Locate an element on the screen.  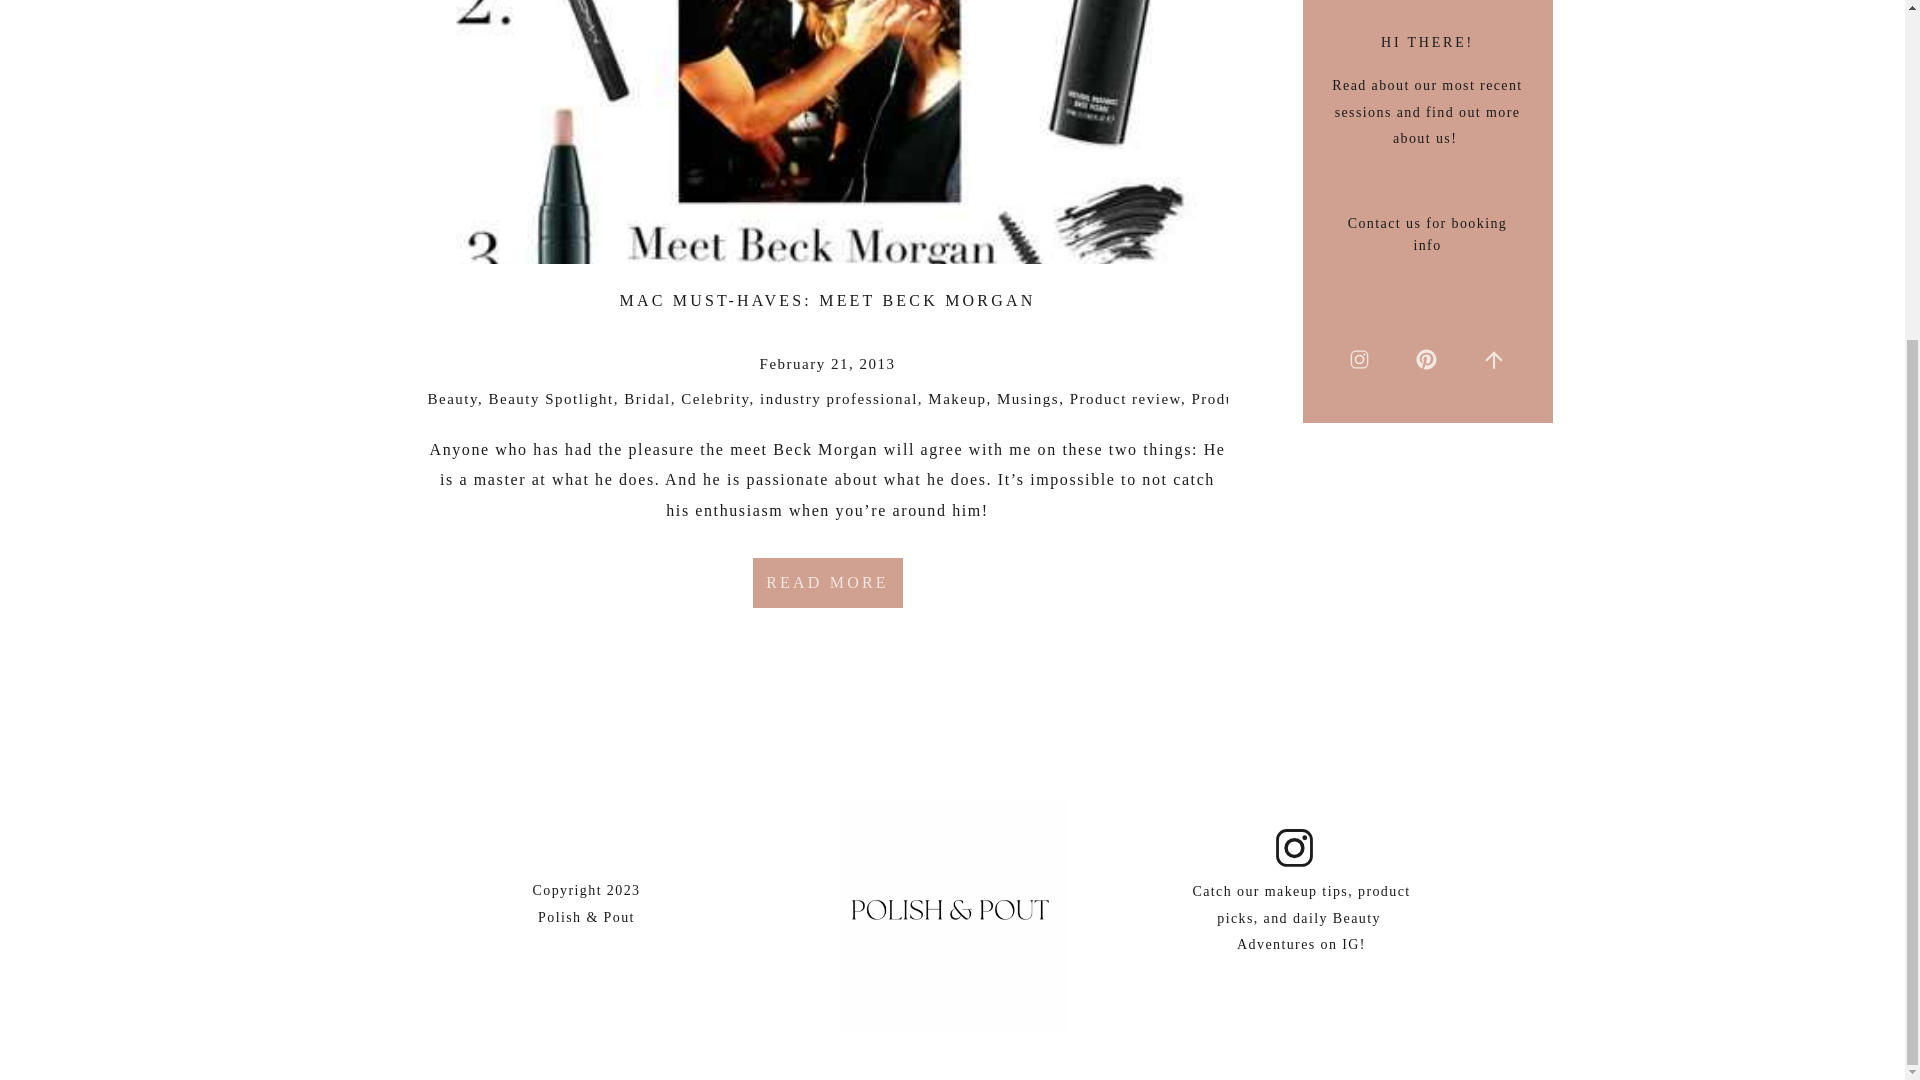
Beauty Spotlight is located at coordinates (552, 398).